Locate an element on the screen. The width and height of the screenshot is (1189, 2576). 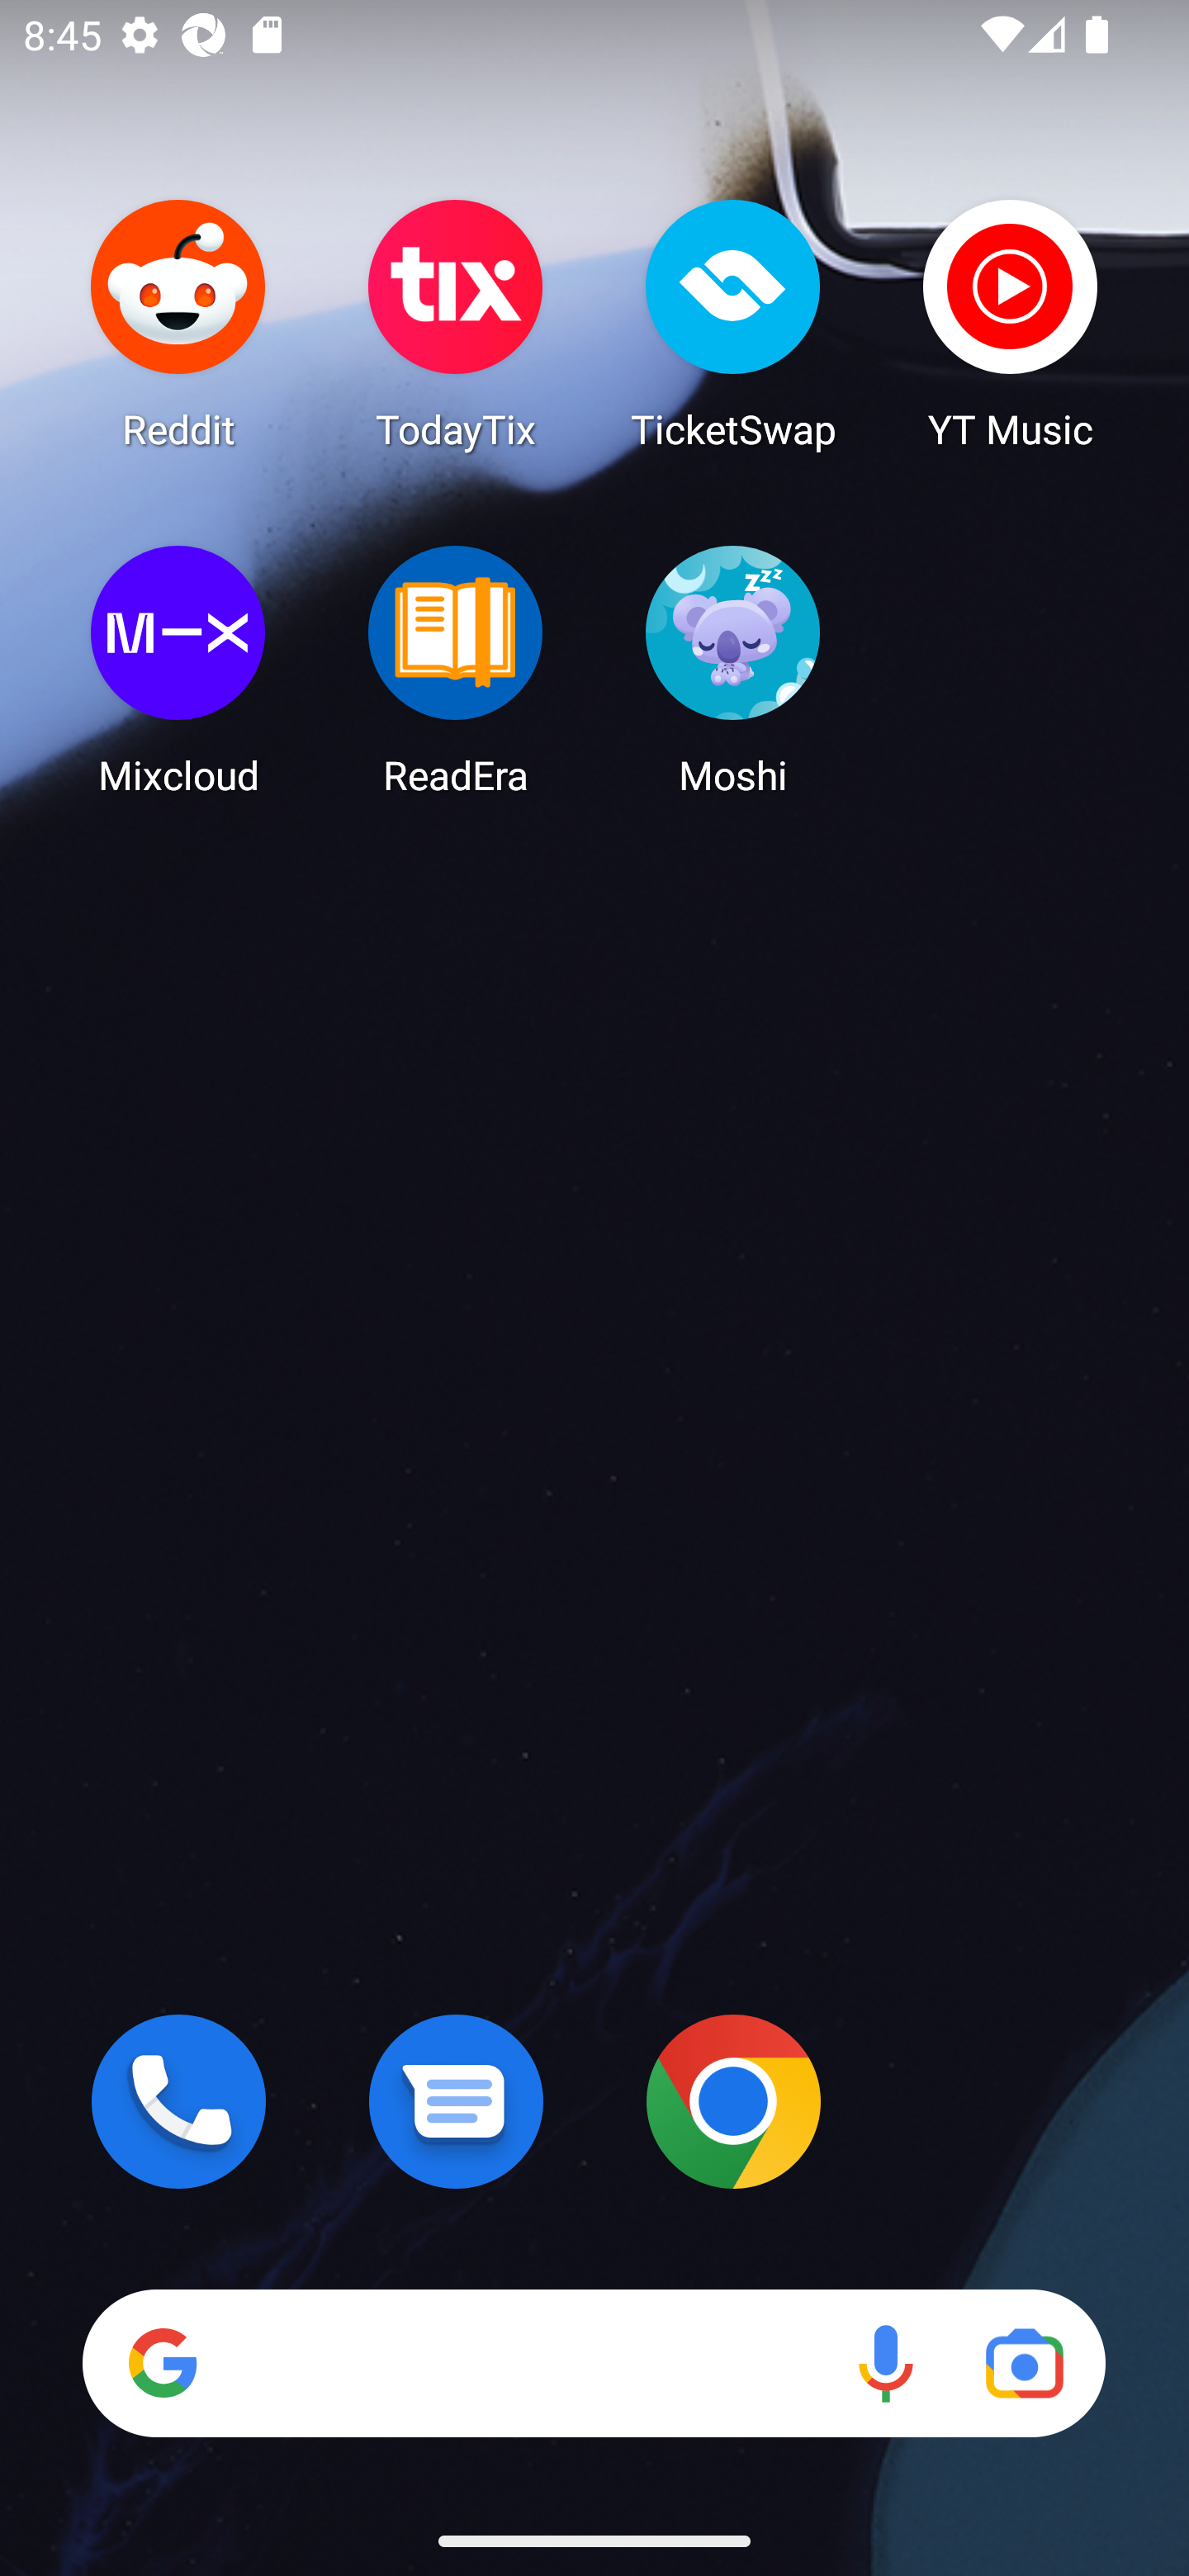
Moshi is located at coordinates (733, 670).